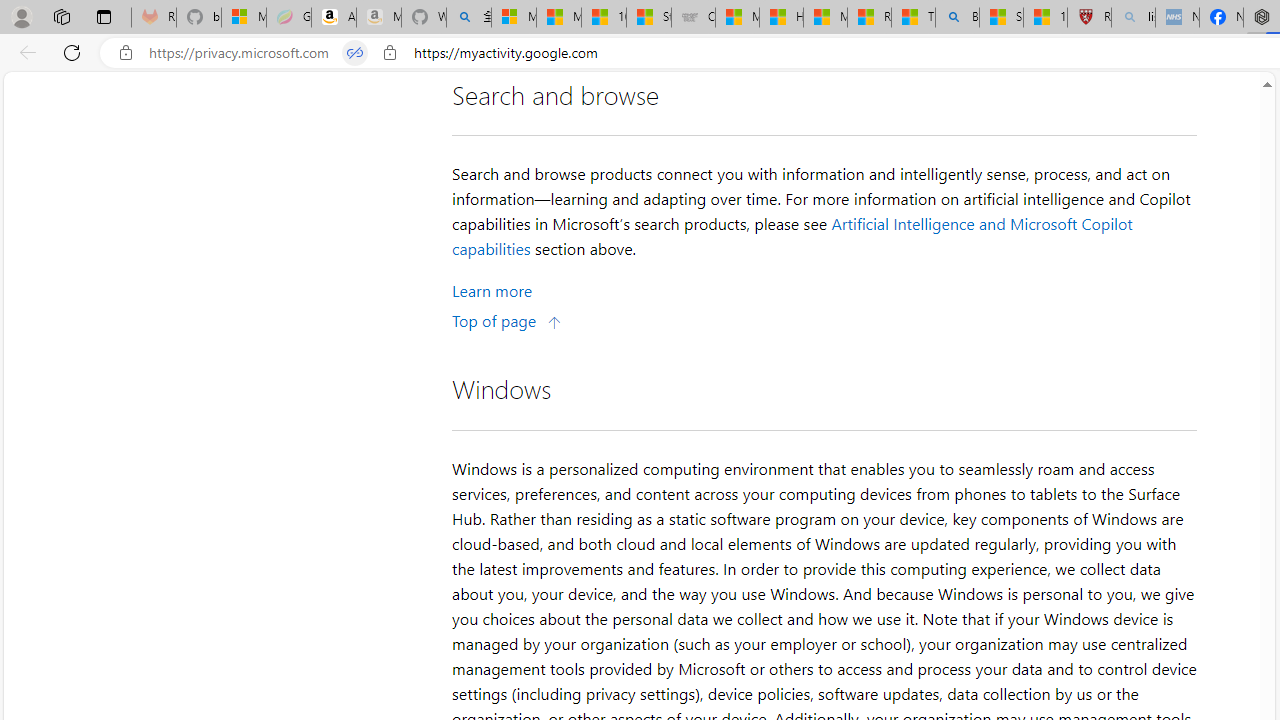 The width and height of the screenshot is (1280, 720). I want to click on Workspaces, so click(61, 16).